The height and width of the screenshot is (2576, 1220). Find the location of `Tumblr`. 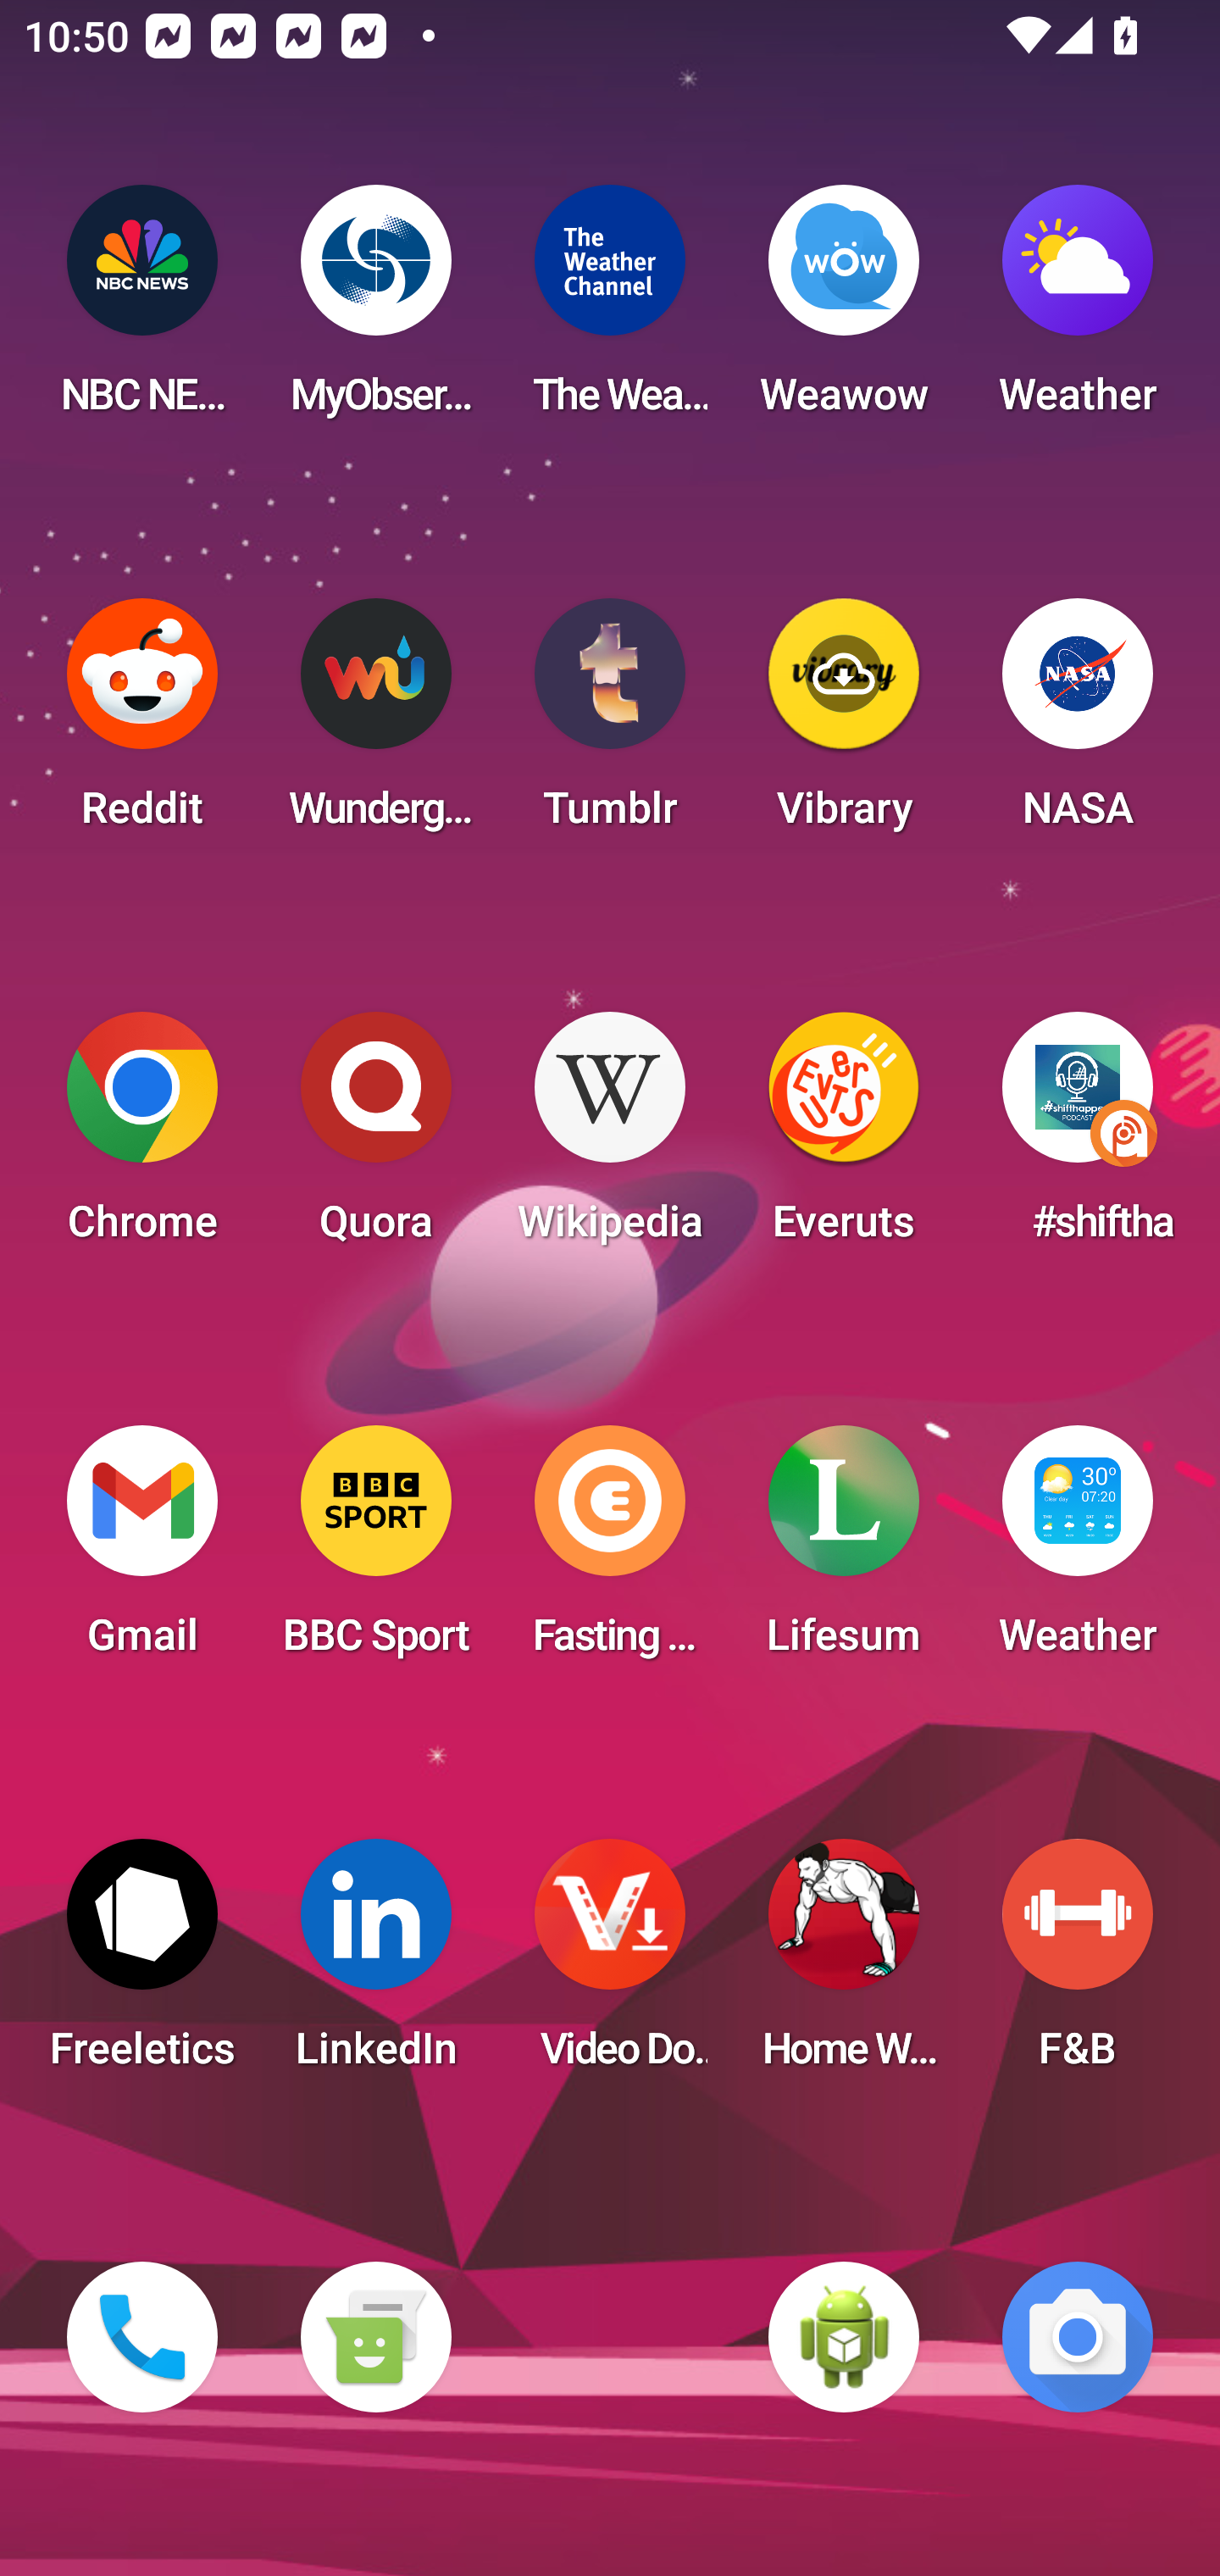

Tumblr is located at coordinates (610, 724).